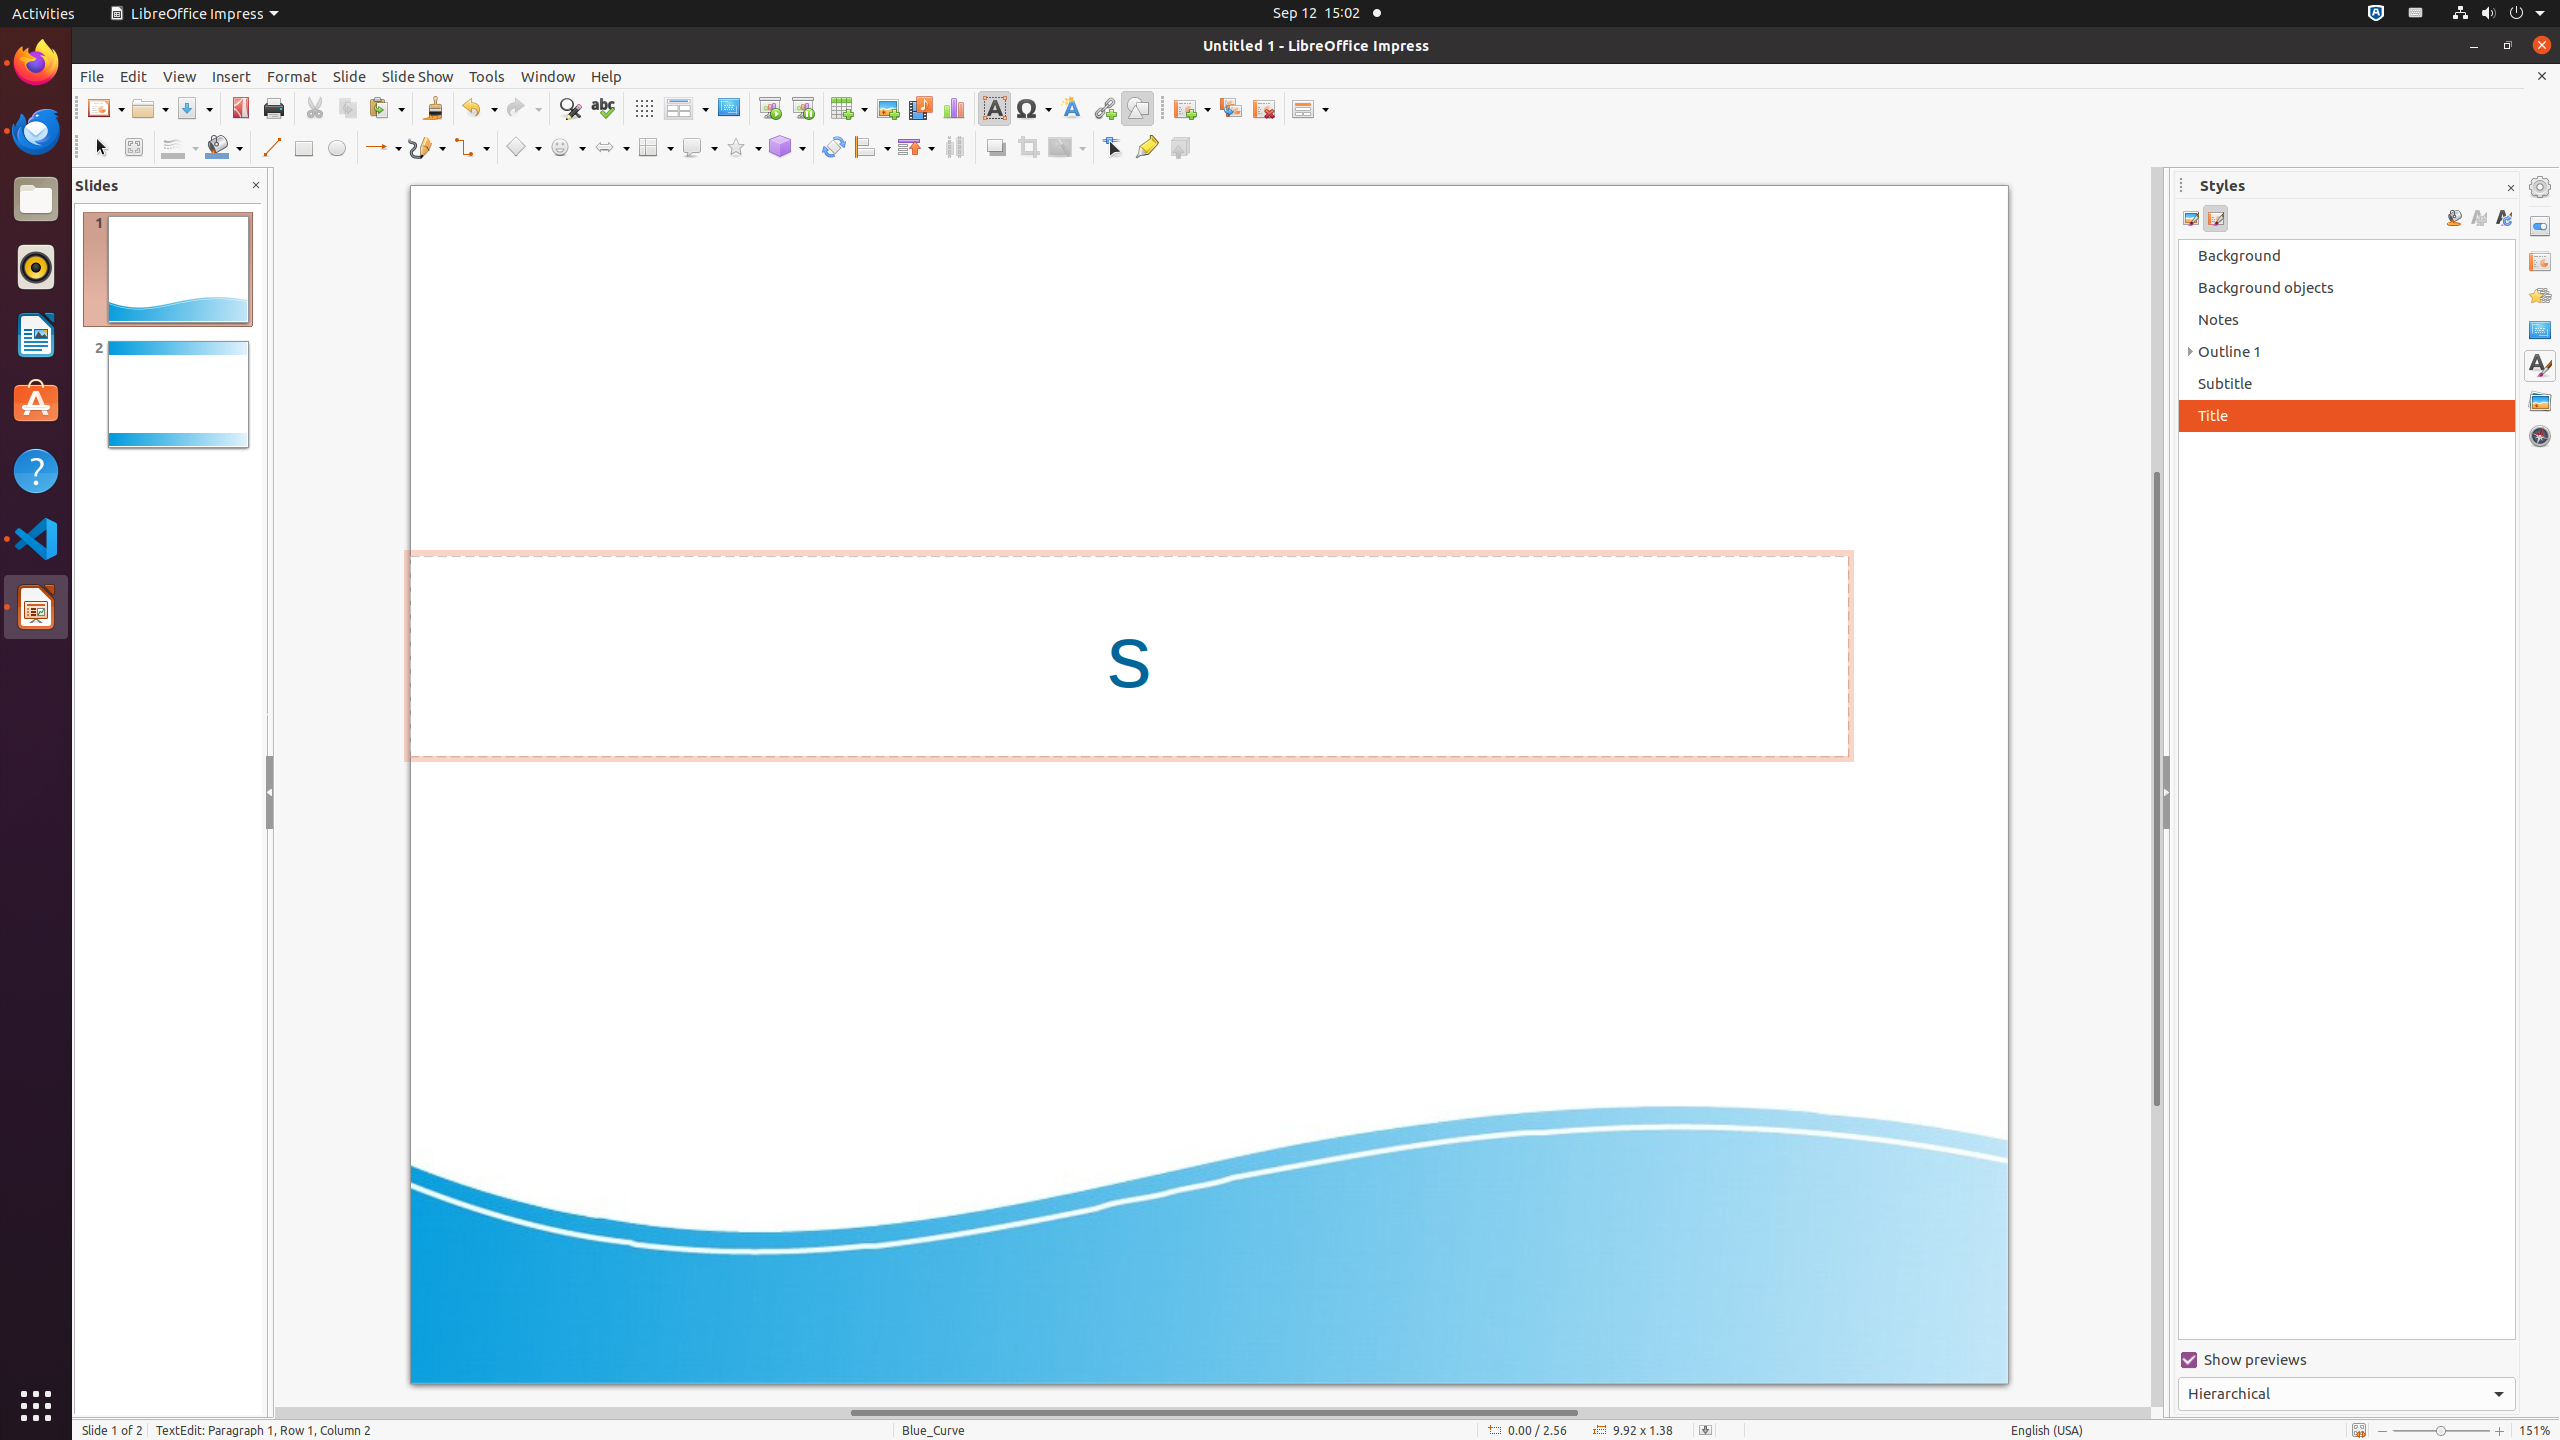 The width and height of the screenshot is (2560, 1440). I want to click on Filter, so click(1067, 148).